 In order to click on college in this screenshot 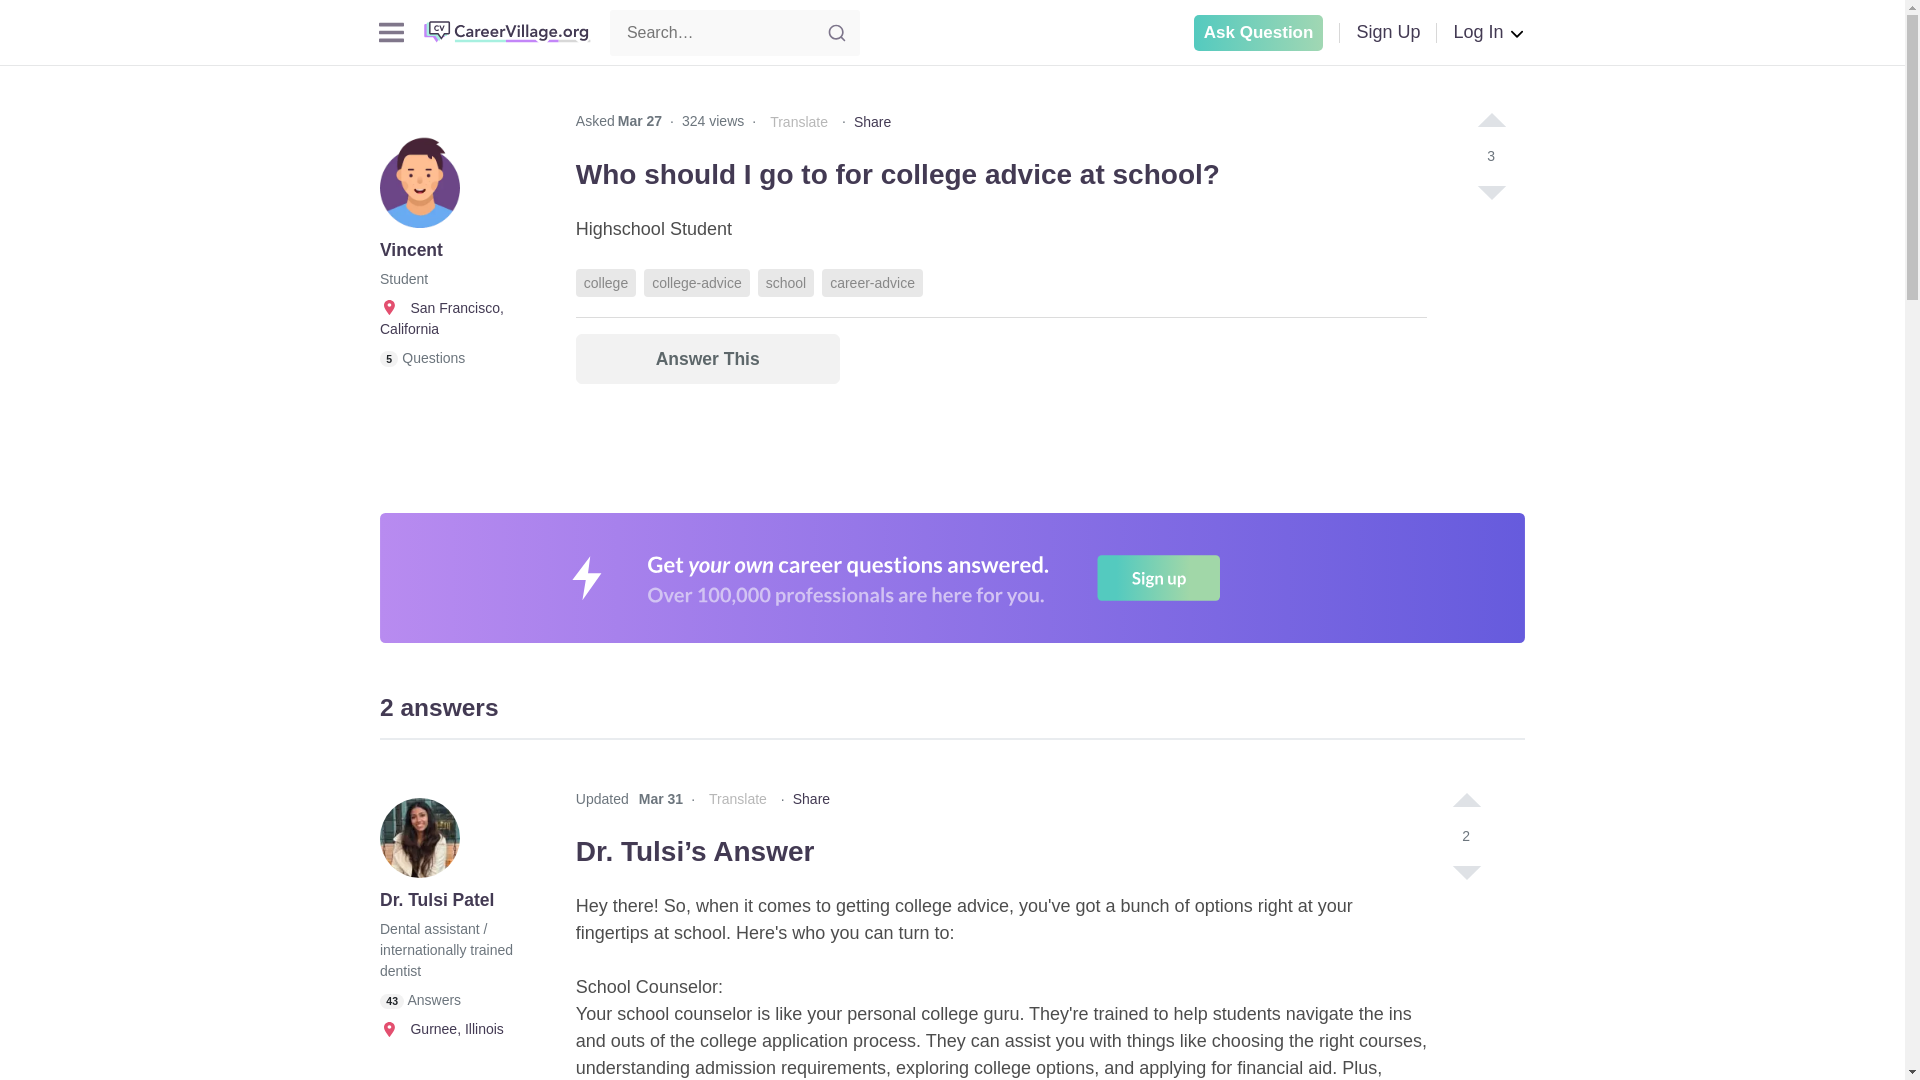, I will do `click(606, 282)`.